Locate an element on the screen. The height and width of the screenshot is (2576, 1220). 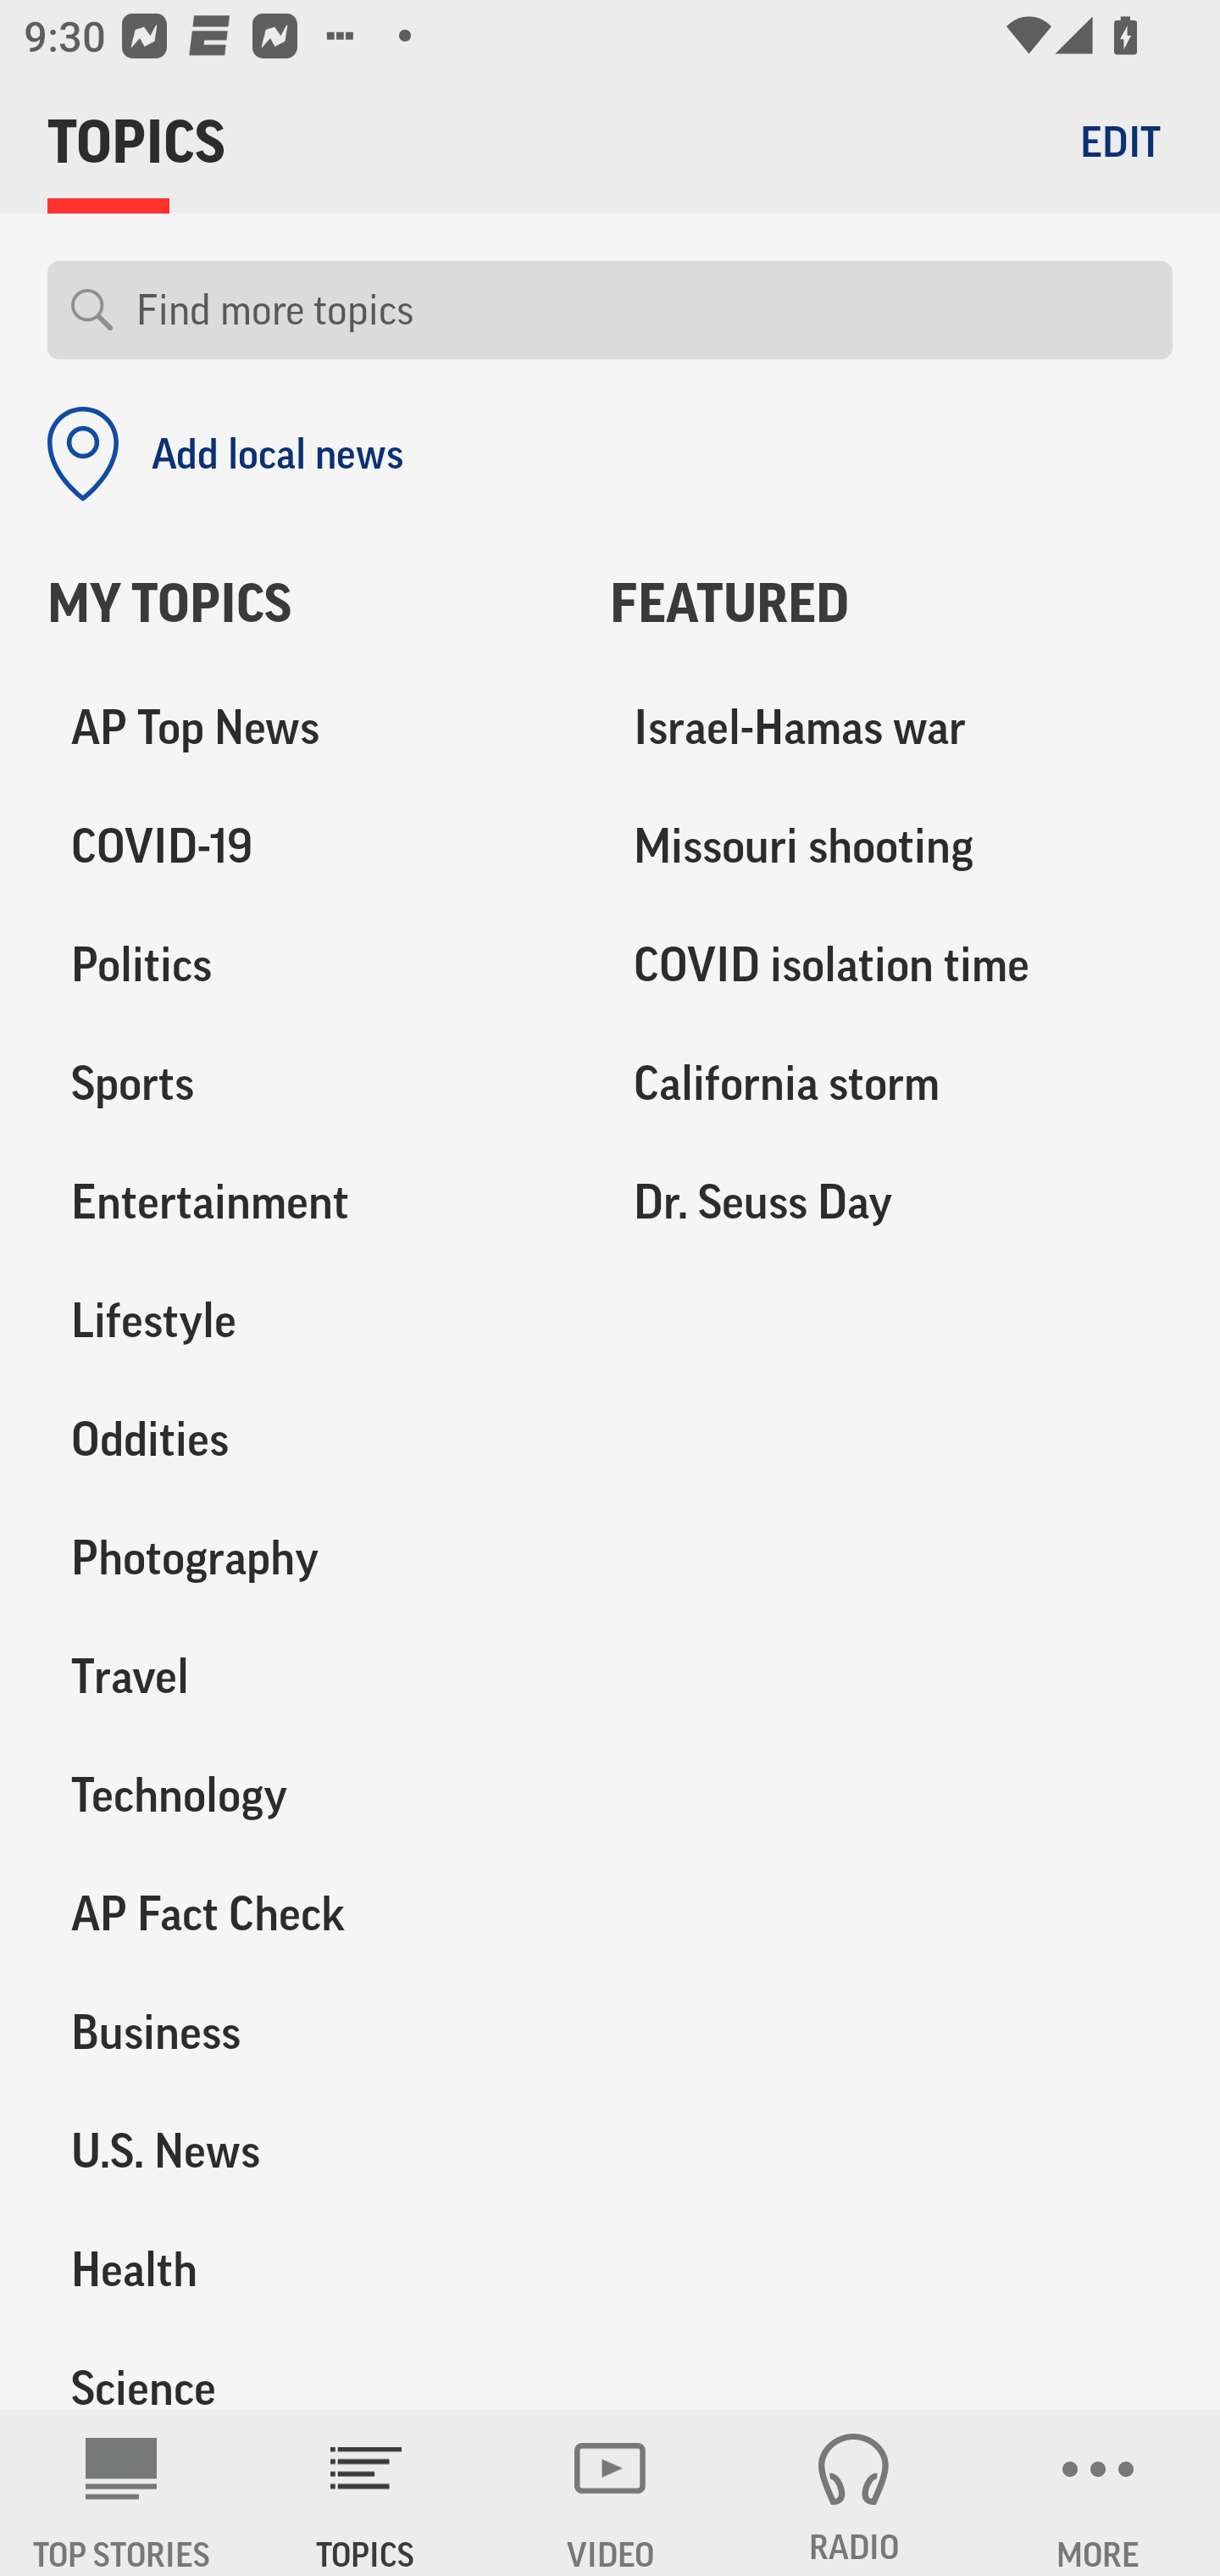
RADIO is located at coordinates (854, 2493).